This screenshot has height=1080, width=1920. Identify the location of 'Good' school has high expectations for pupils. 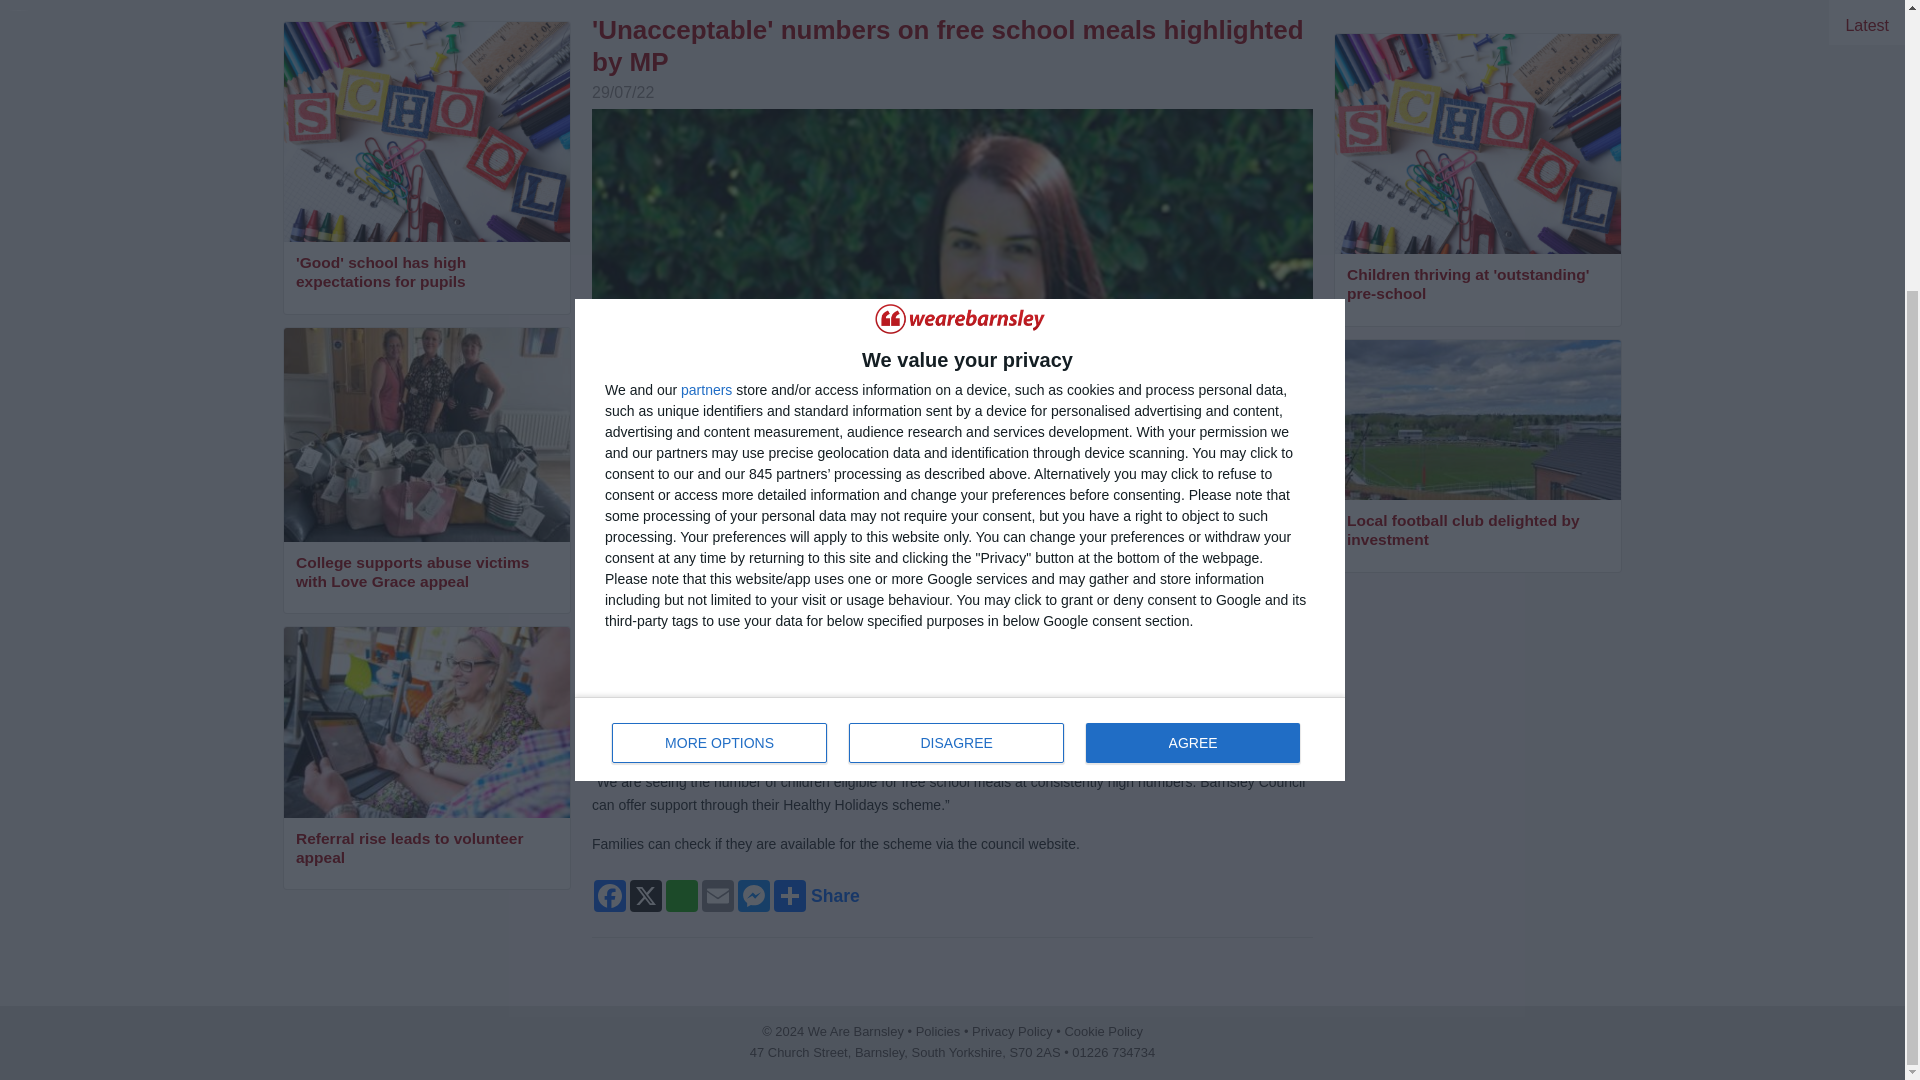
(426, 274).